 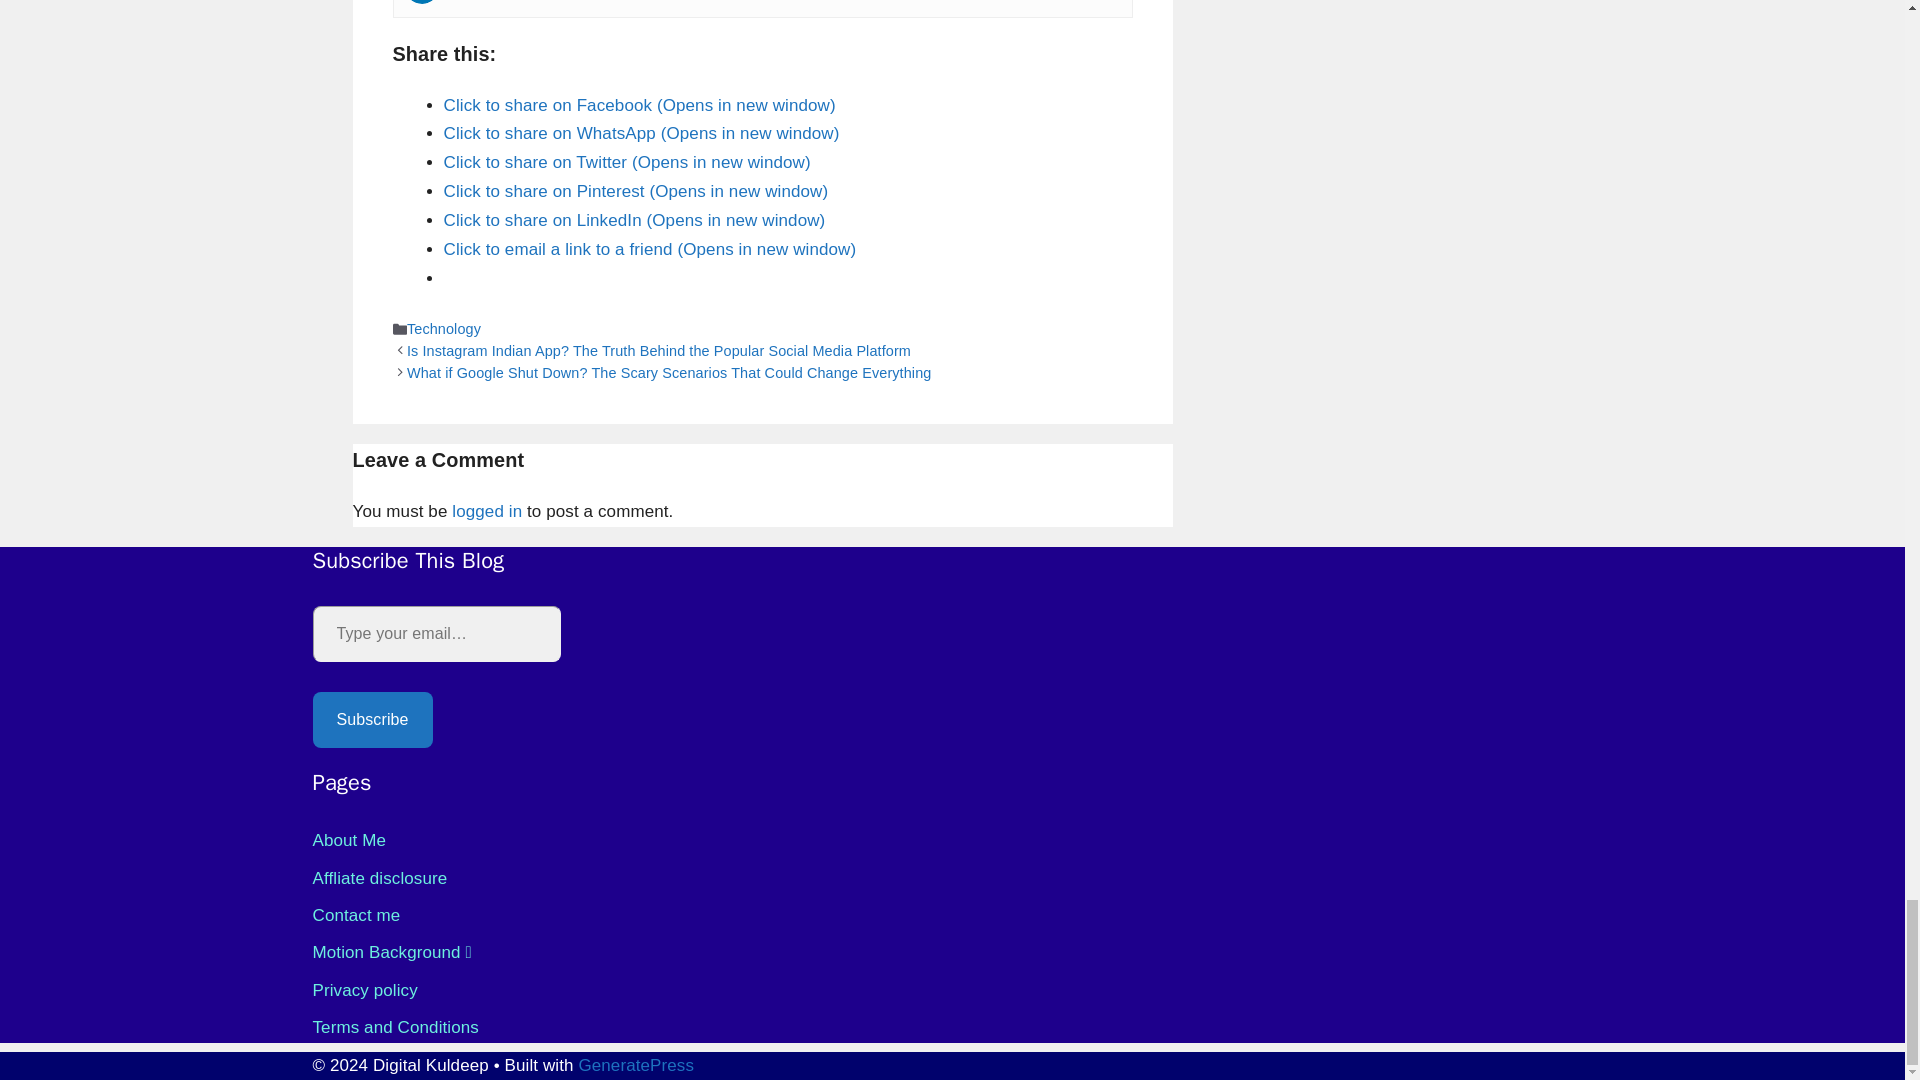 I want to click on Click to share on WhatsApp, so click(x=642, y=133).